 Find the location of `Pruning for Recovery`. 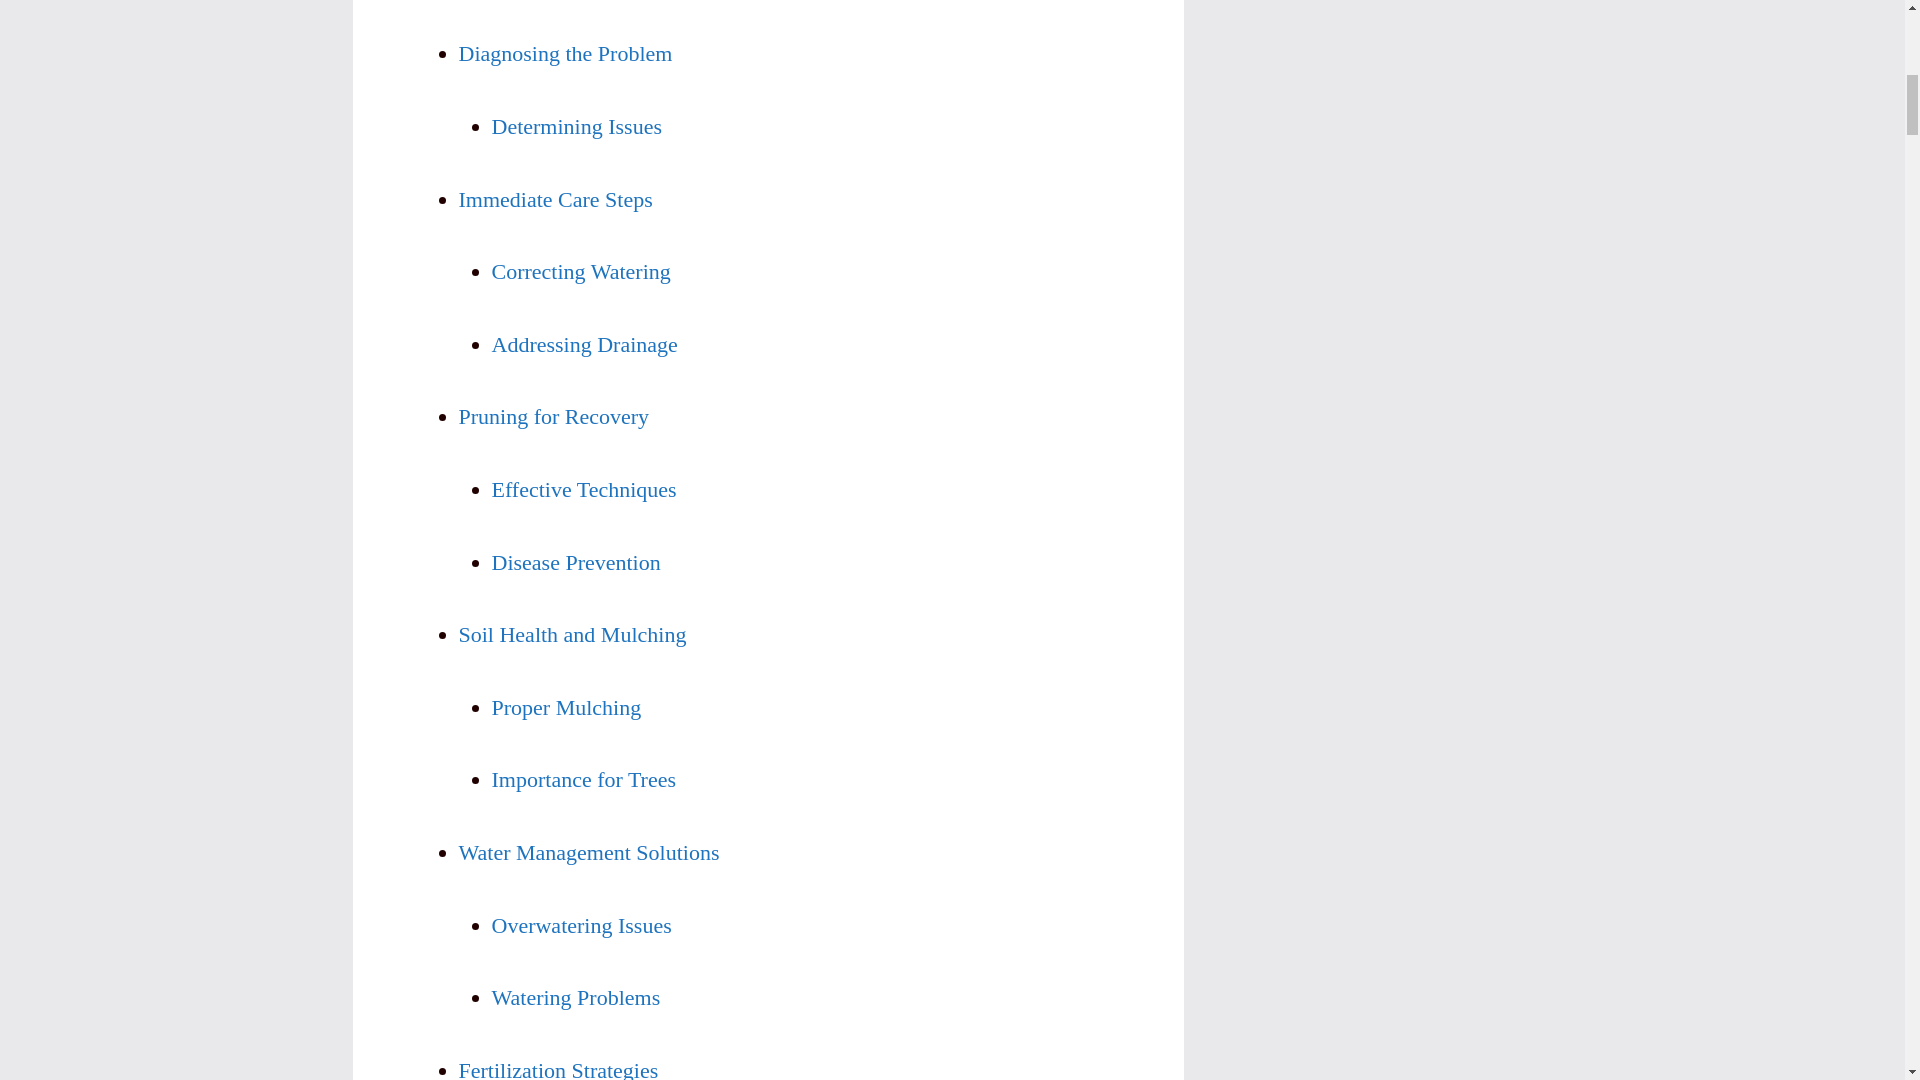

Pruning for Recovery is located at coordinates (553, 416).